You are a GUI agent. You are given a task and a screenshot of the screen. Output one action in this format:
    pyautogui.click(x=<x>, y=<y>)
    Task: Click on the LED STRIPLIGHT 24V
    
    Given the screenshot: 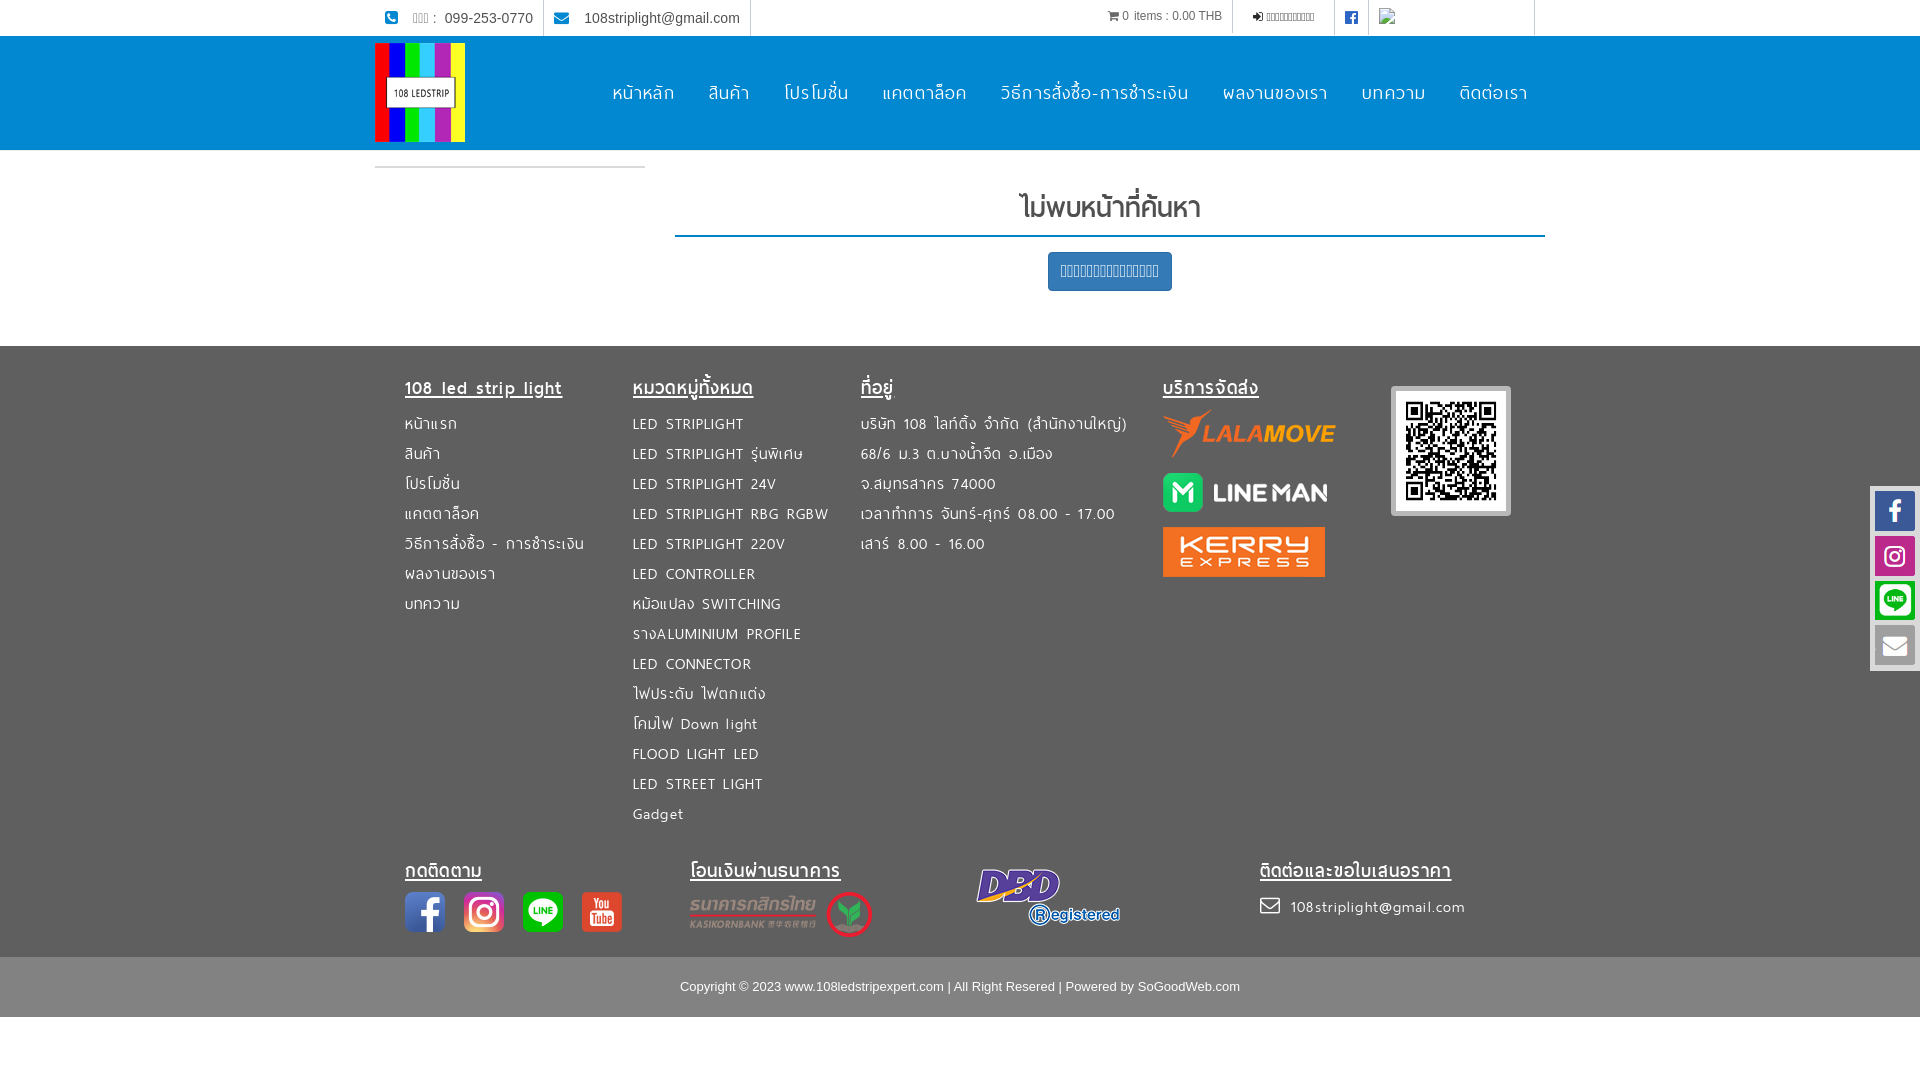 What is the action you would take?
    pyautogui.click(x=705, y=484)
    